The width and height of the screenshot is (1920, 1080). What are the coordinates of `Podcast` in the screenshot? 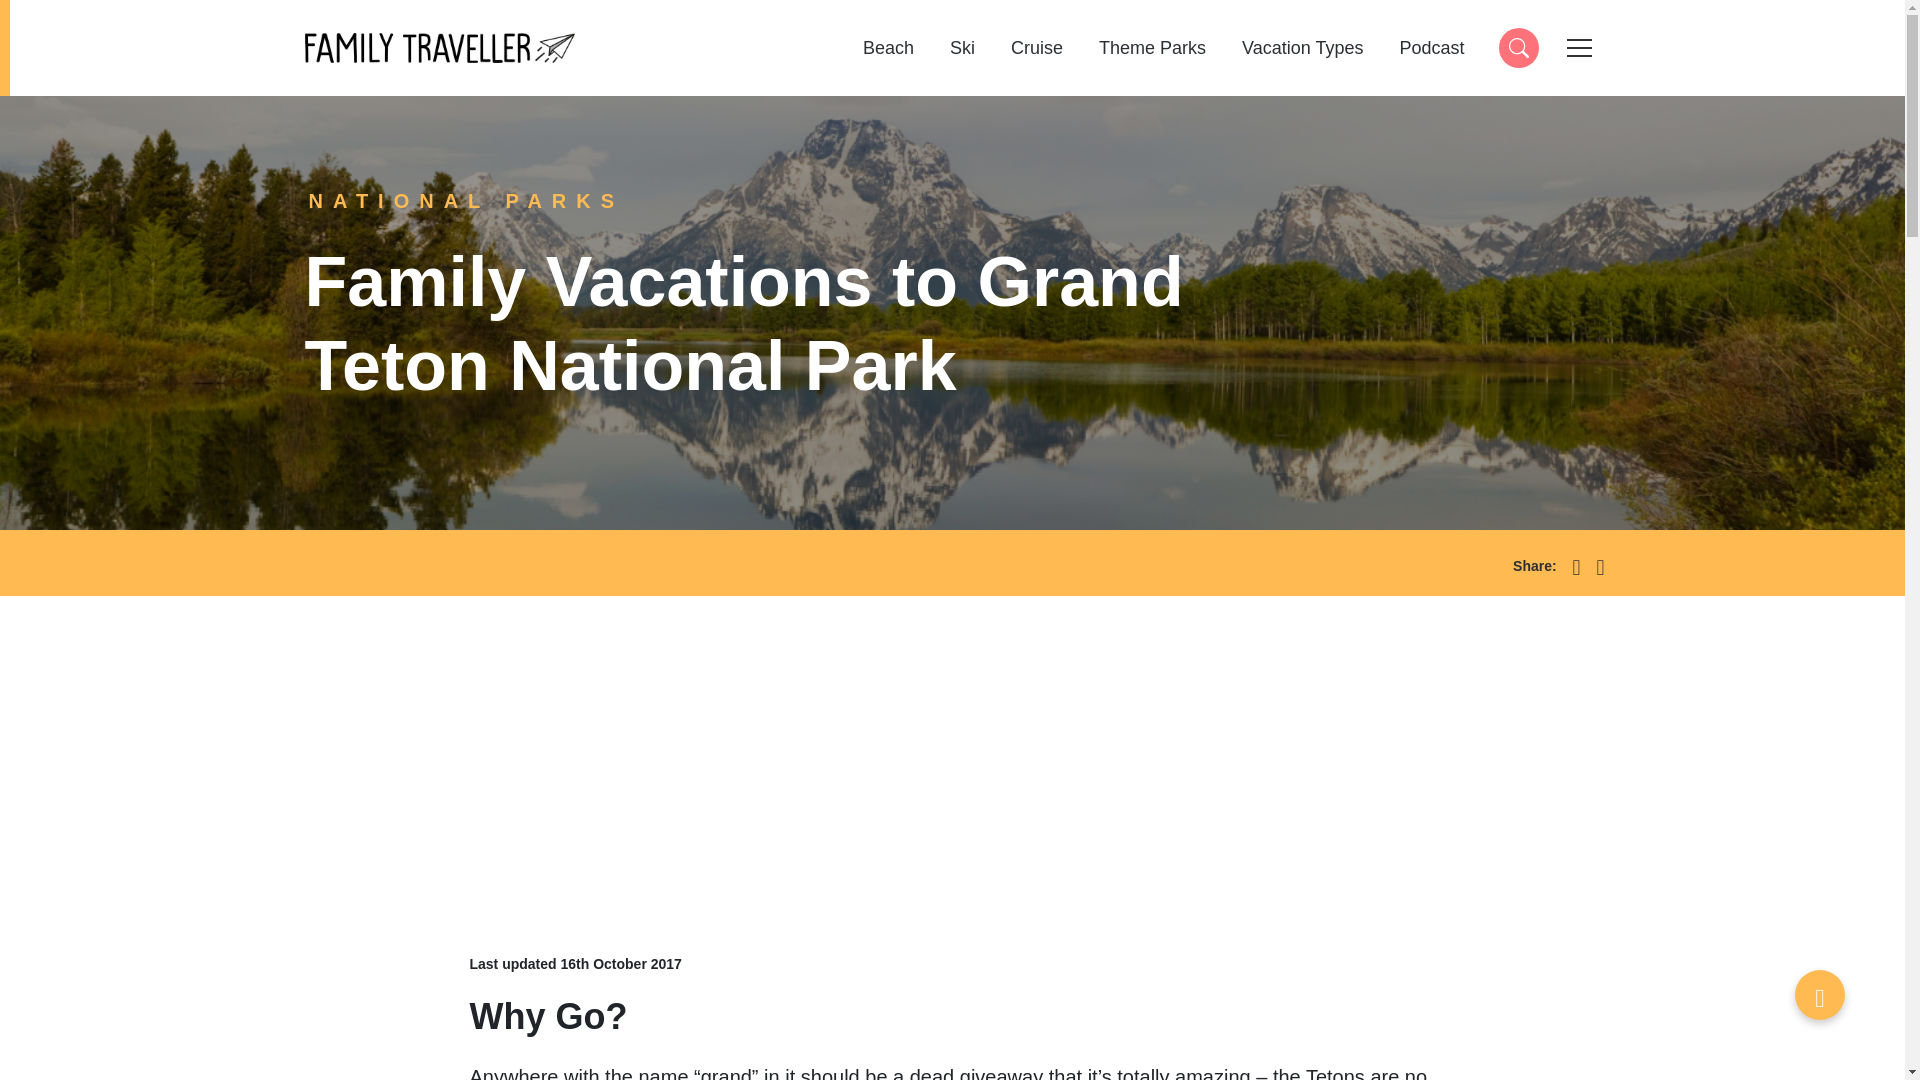 It's located at (1431, 48).